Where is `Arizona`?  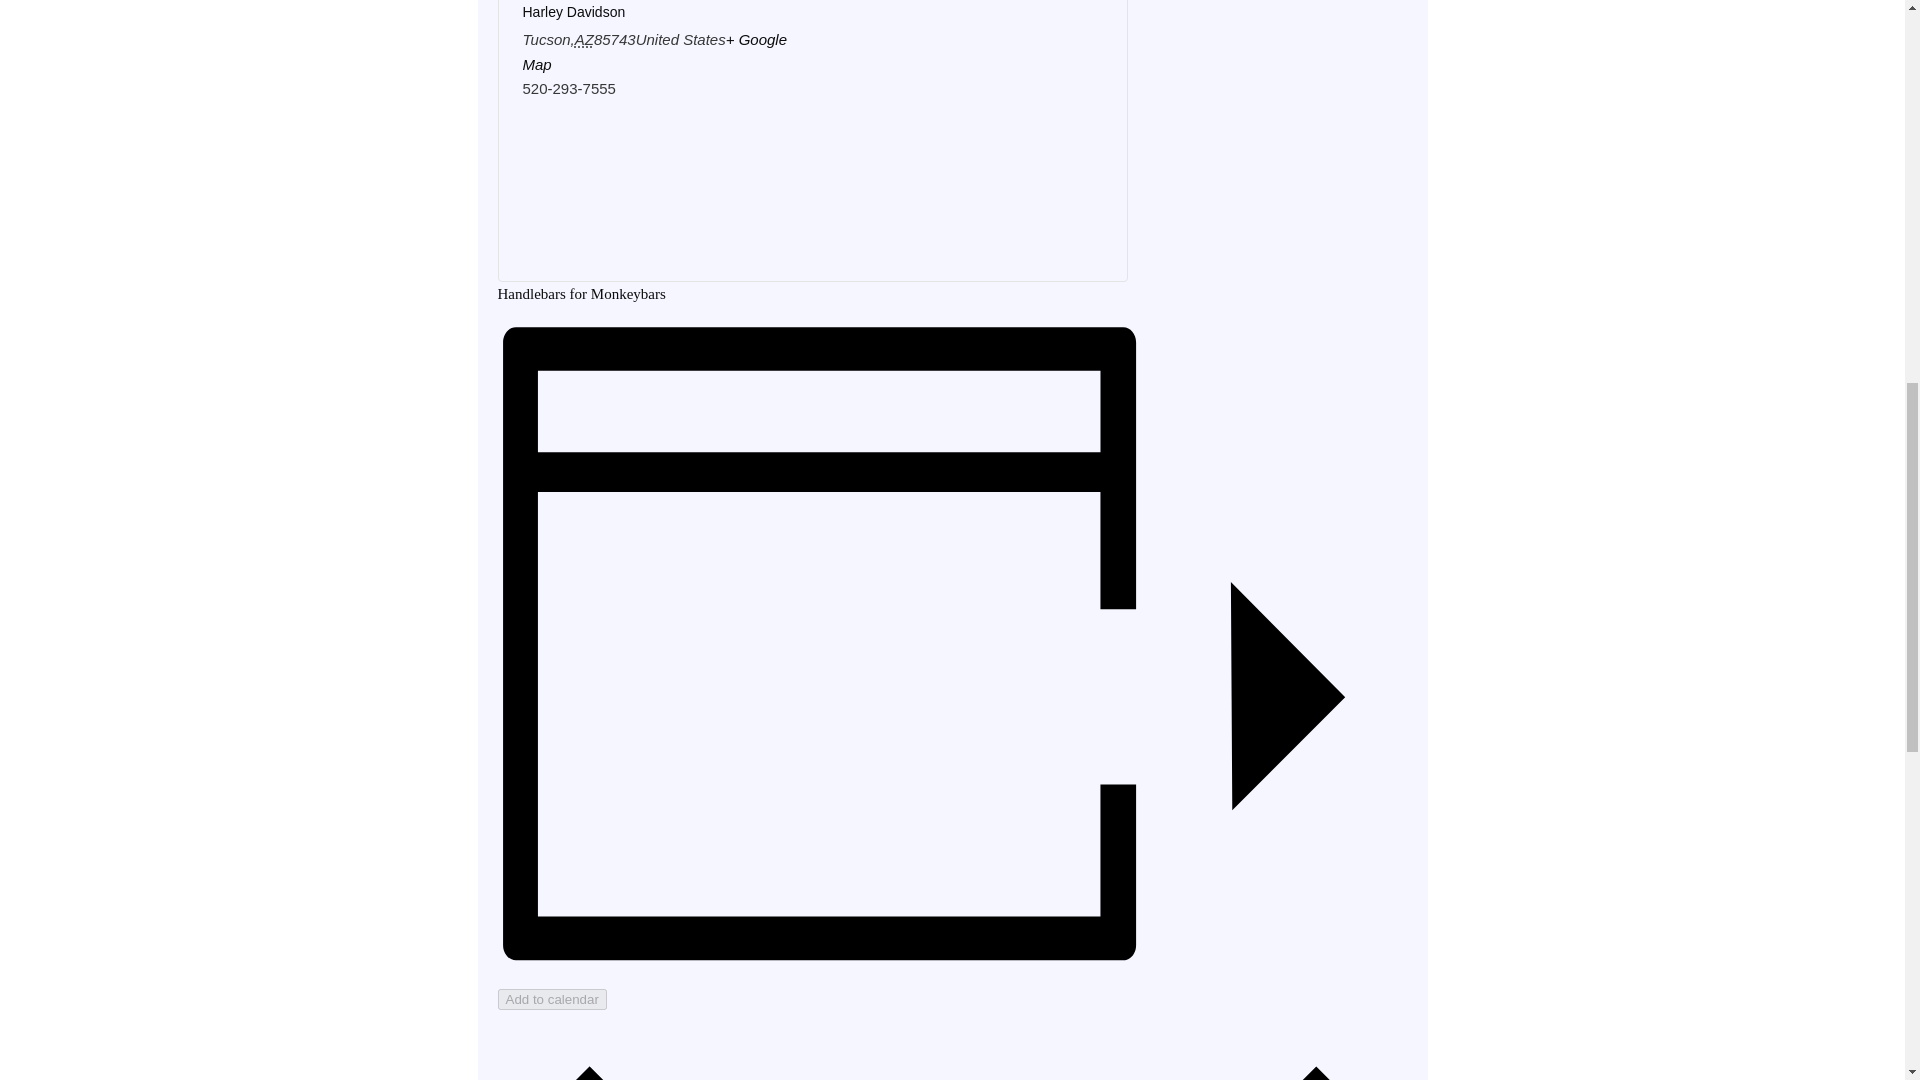 Arizona is located at coordinates (584, 39).